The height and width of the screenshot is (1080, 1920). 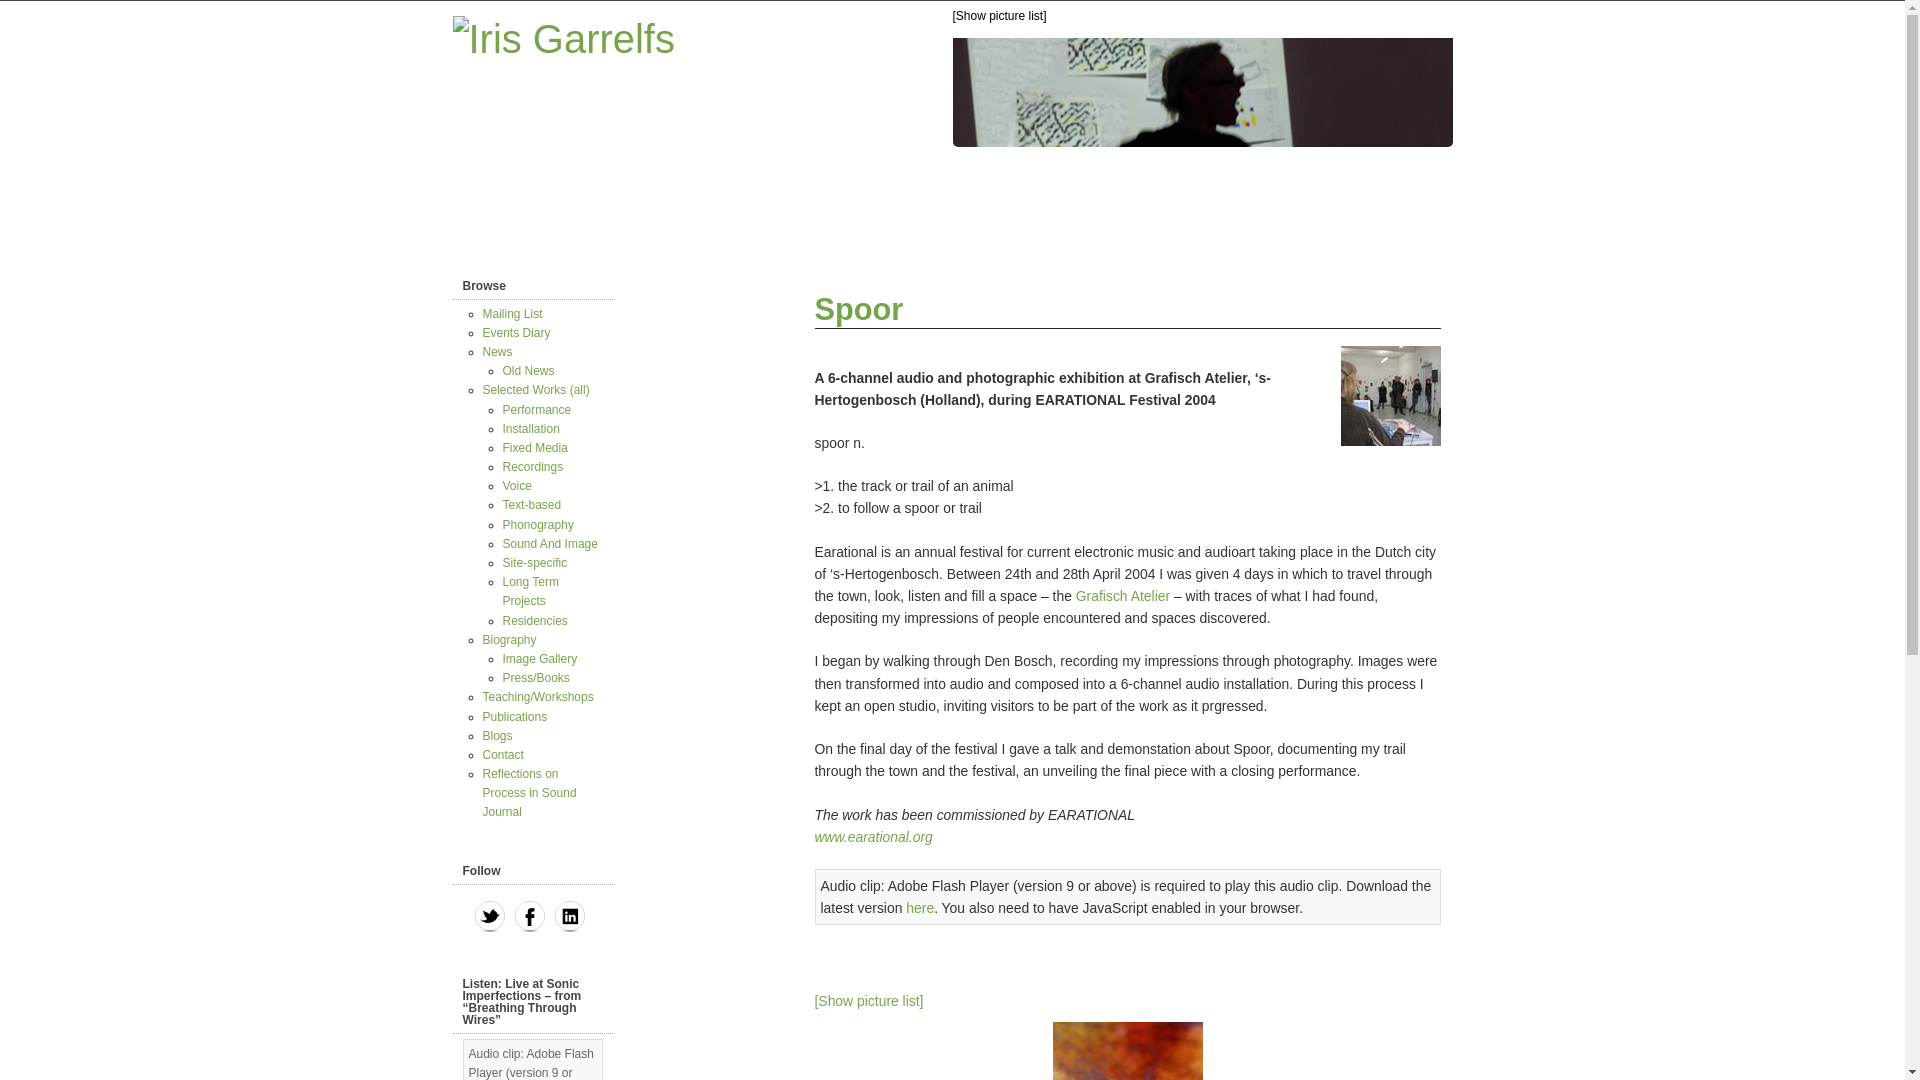 I want to click on Long Term Projects, so click(x=530, y=591).